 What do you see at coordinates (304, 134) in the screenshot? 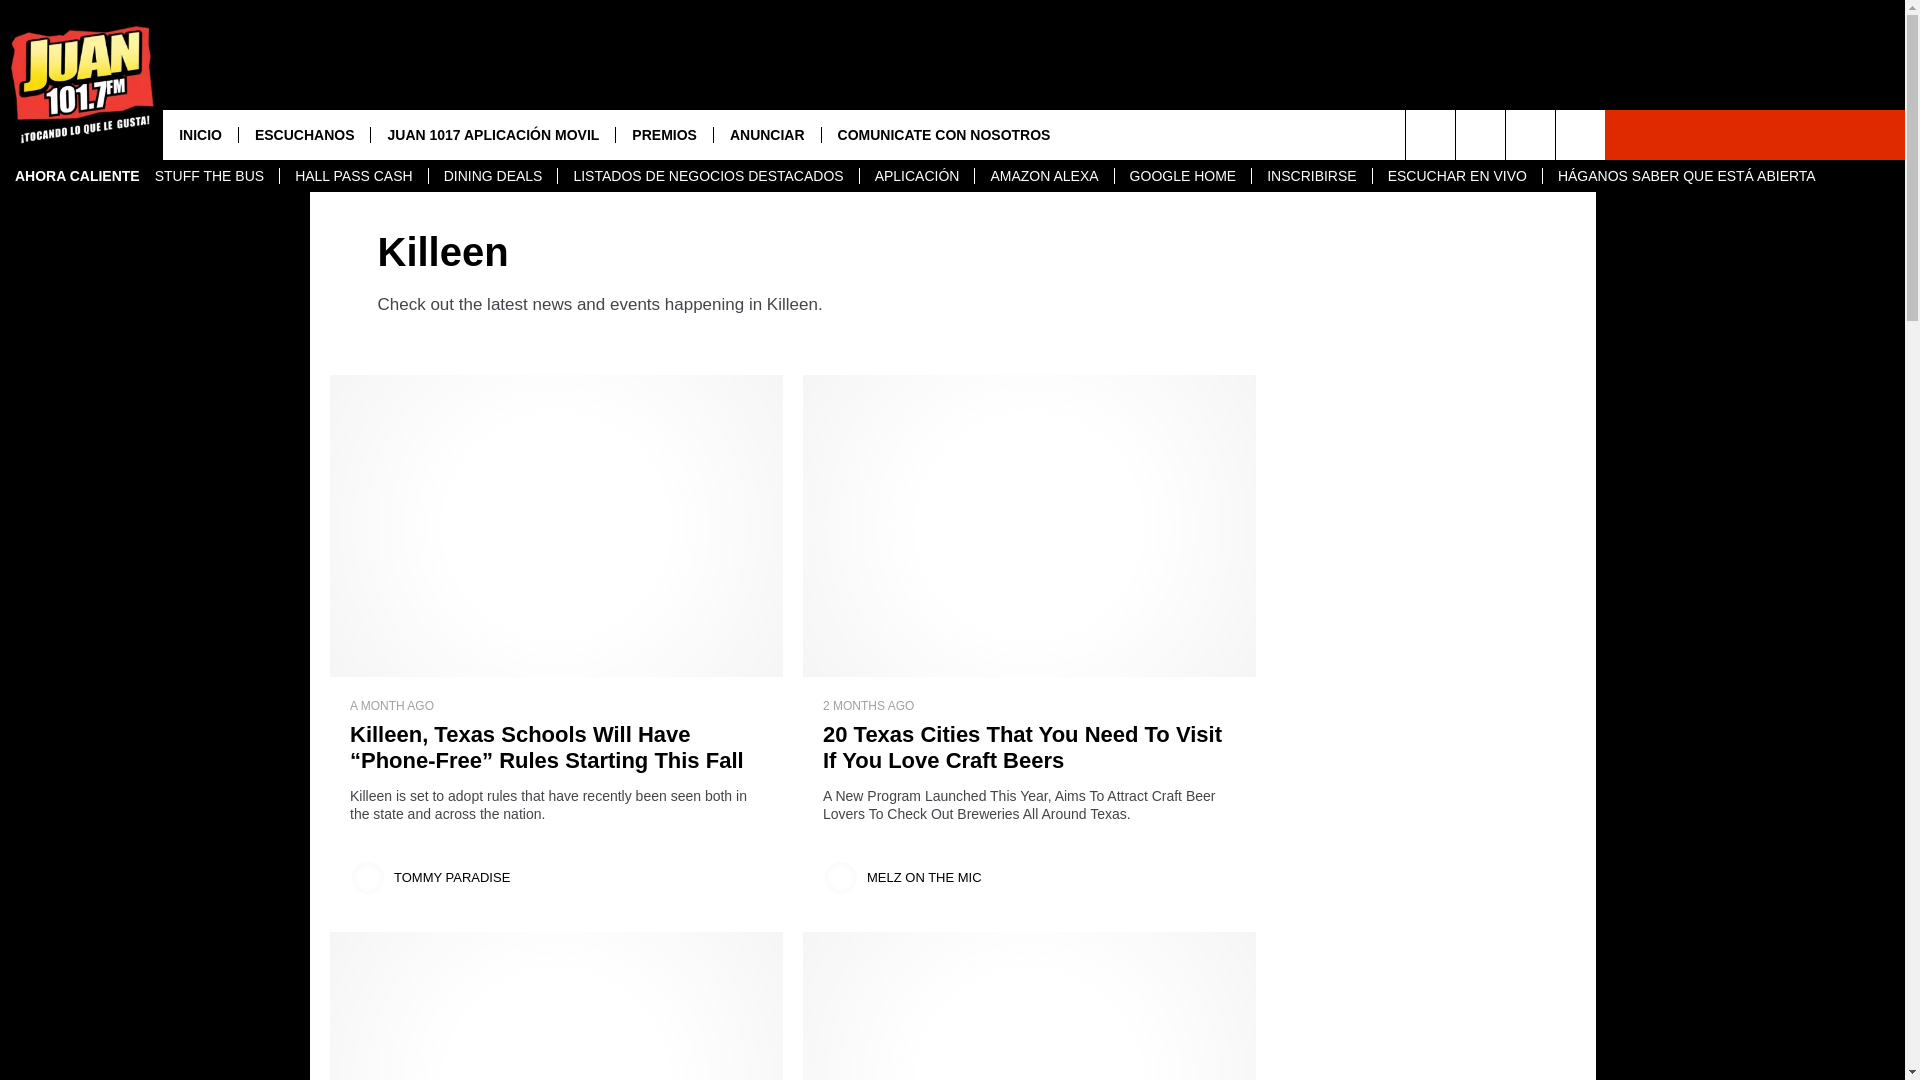
I see `ESCUCHANOS` at bounding box center [304, 134].